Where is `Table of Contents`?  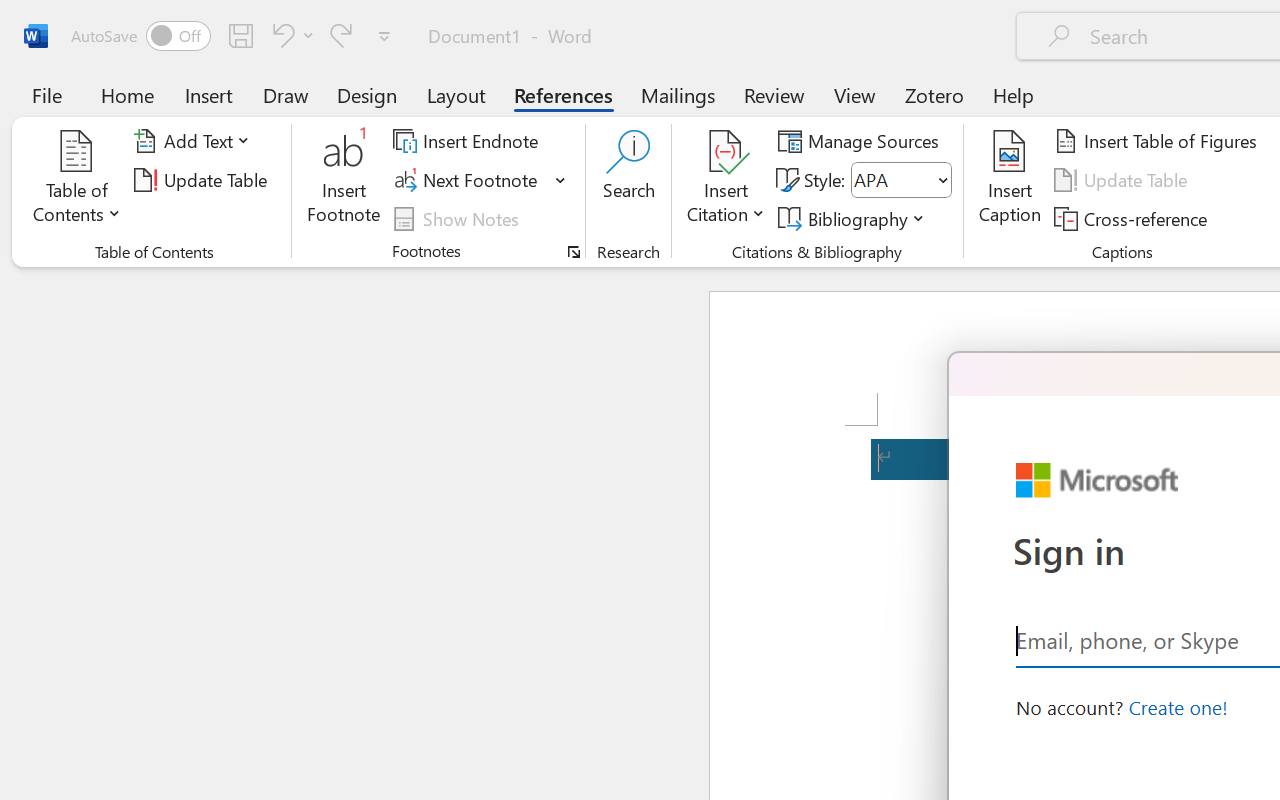 Table of Contents is located at coordinates (77, 180).